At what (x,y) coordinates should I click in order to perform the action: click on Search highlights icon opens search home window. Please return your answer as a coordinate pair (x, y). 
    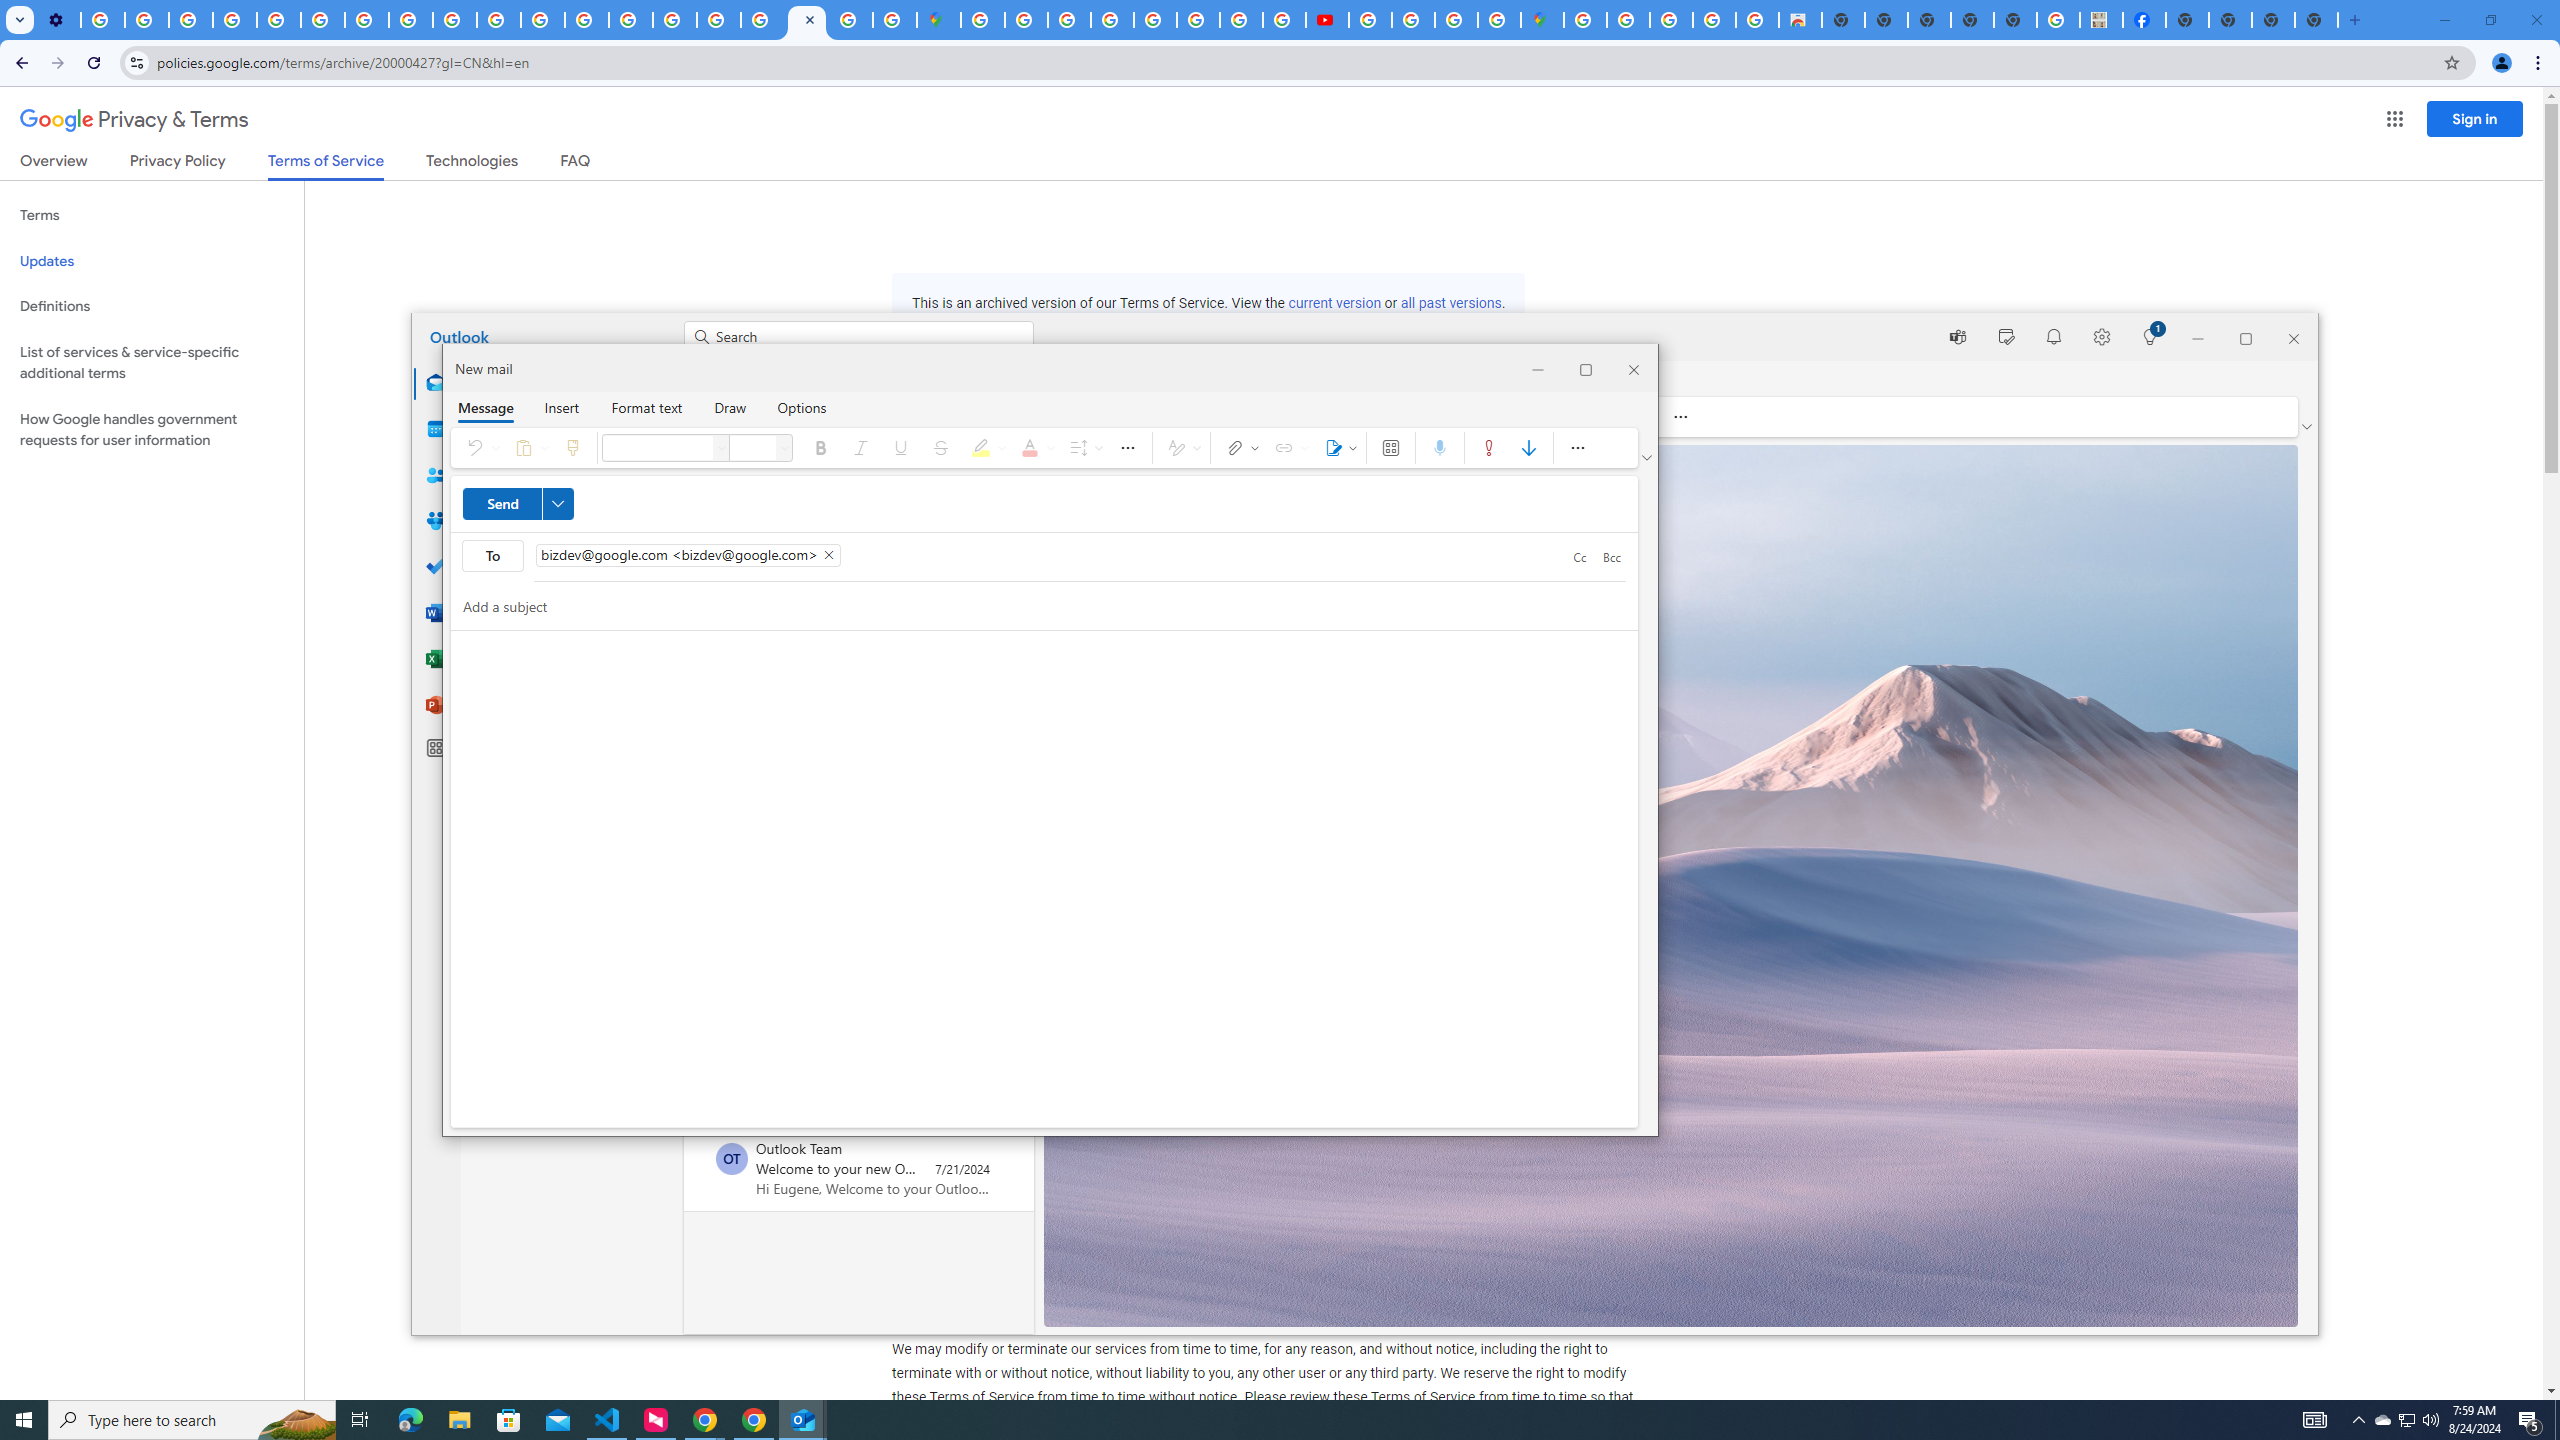
    Looking at the image, I should click on (296, 1420).